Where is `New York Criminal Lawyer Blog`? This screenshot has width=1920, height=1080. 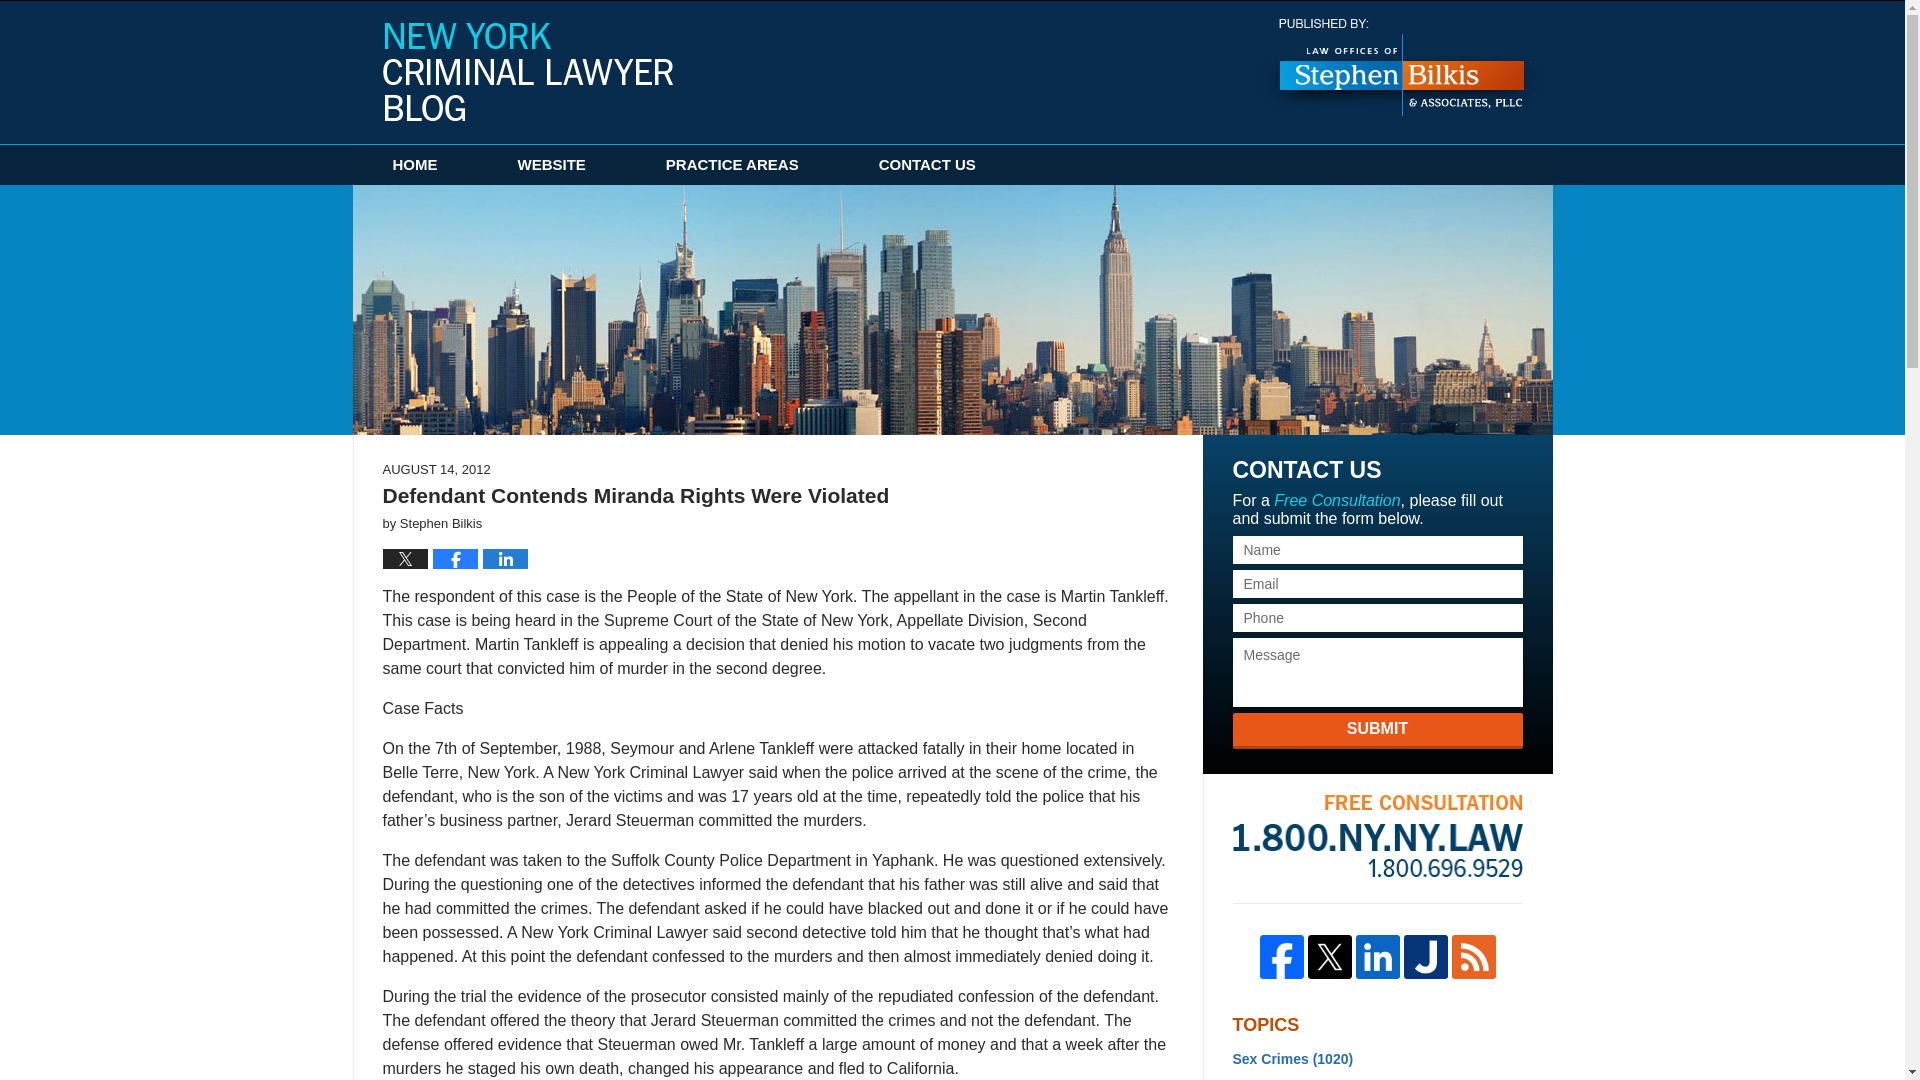
New York Criminal Lawyer Blog is located at coordinates (527, 71).